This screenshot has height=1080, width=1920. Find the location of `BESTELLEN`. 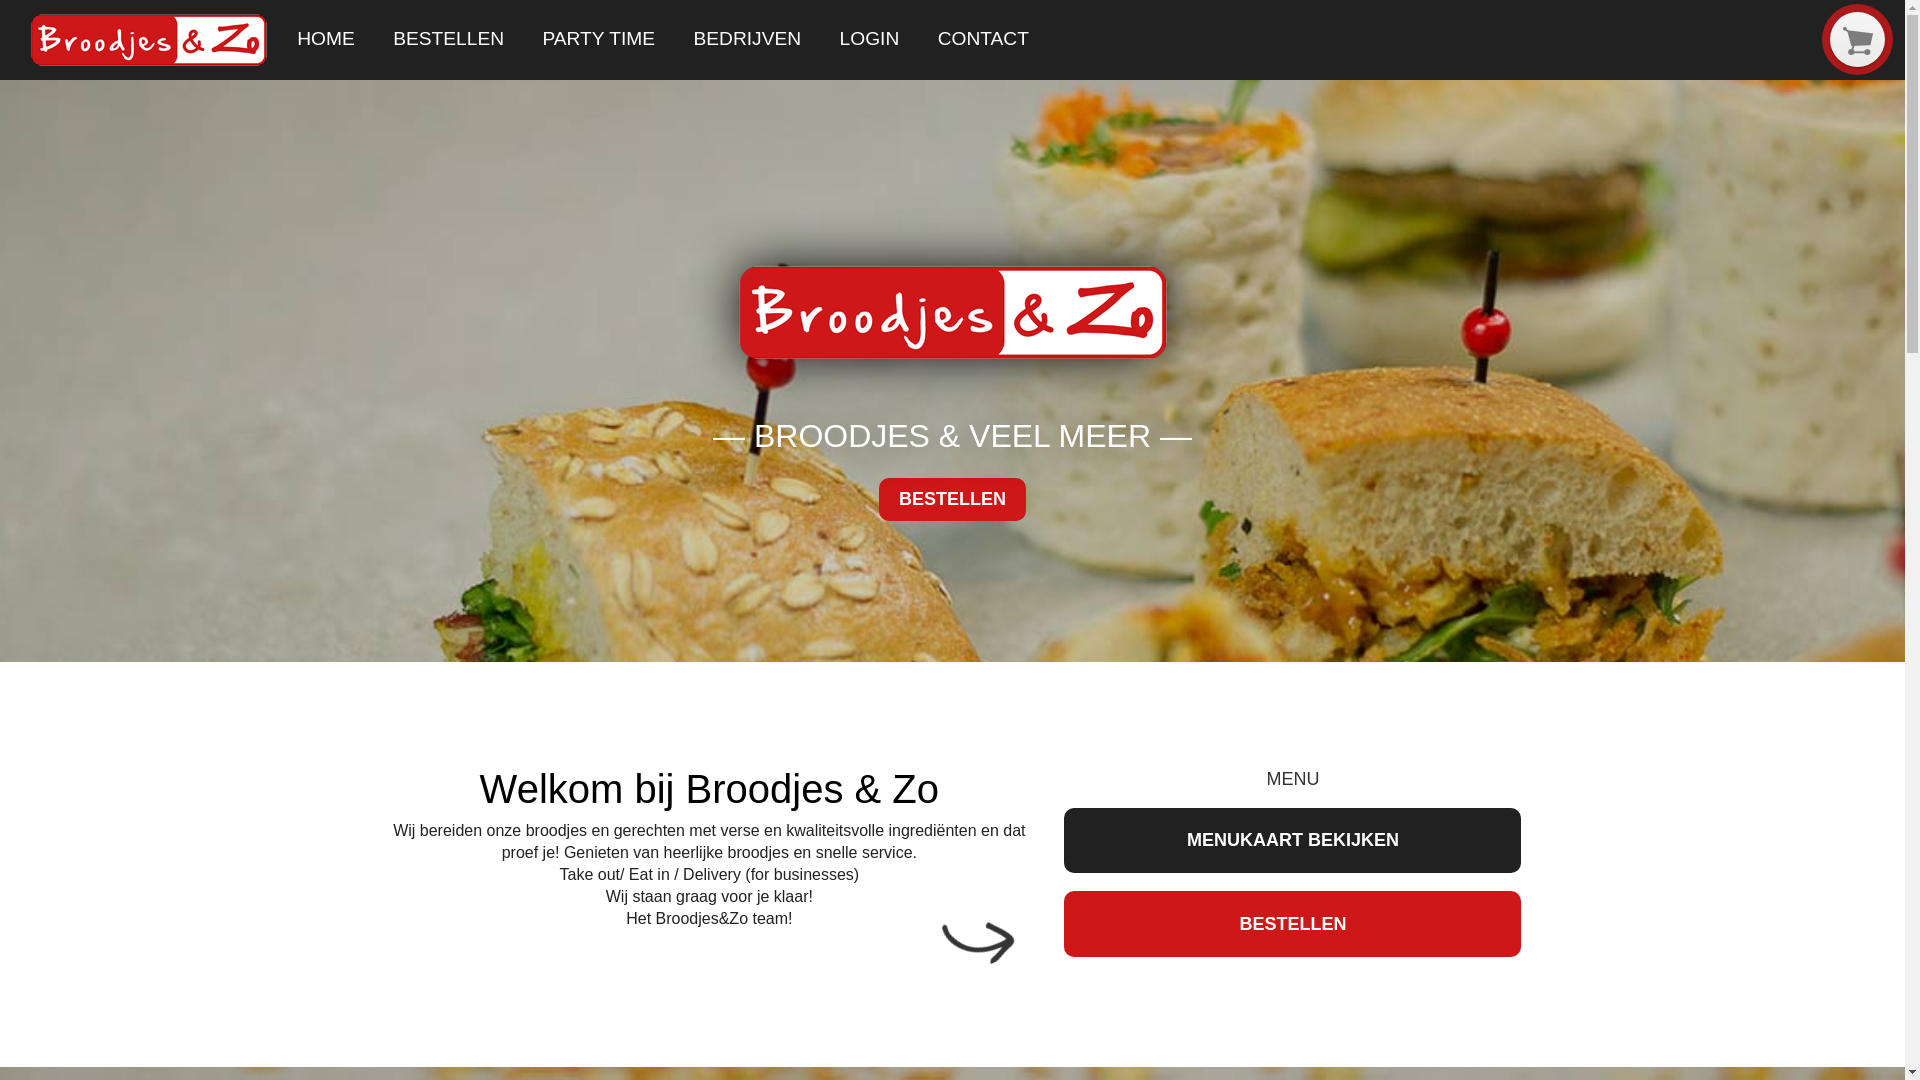

BESTELLEN is located at coordinates (1292, 924).